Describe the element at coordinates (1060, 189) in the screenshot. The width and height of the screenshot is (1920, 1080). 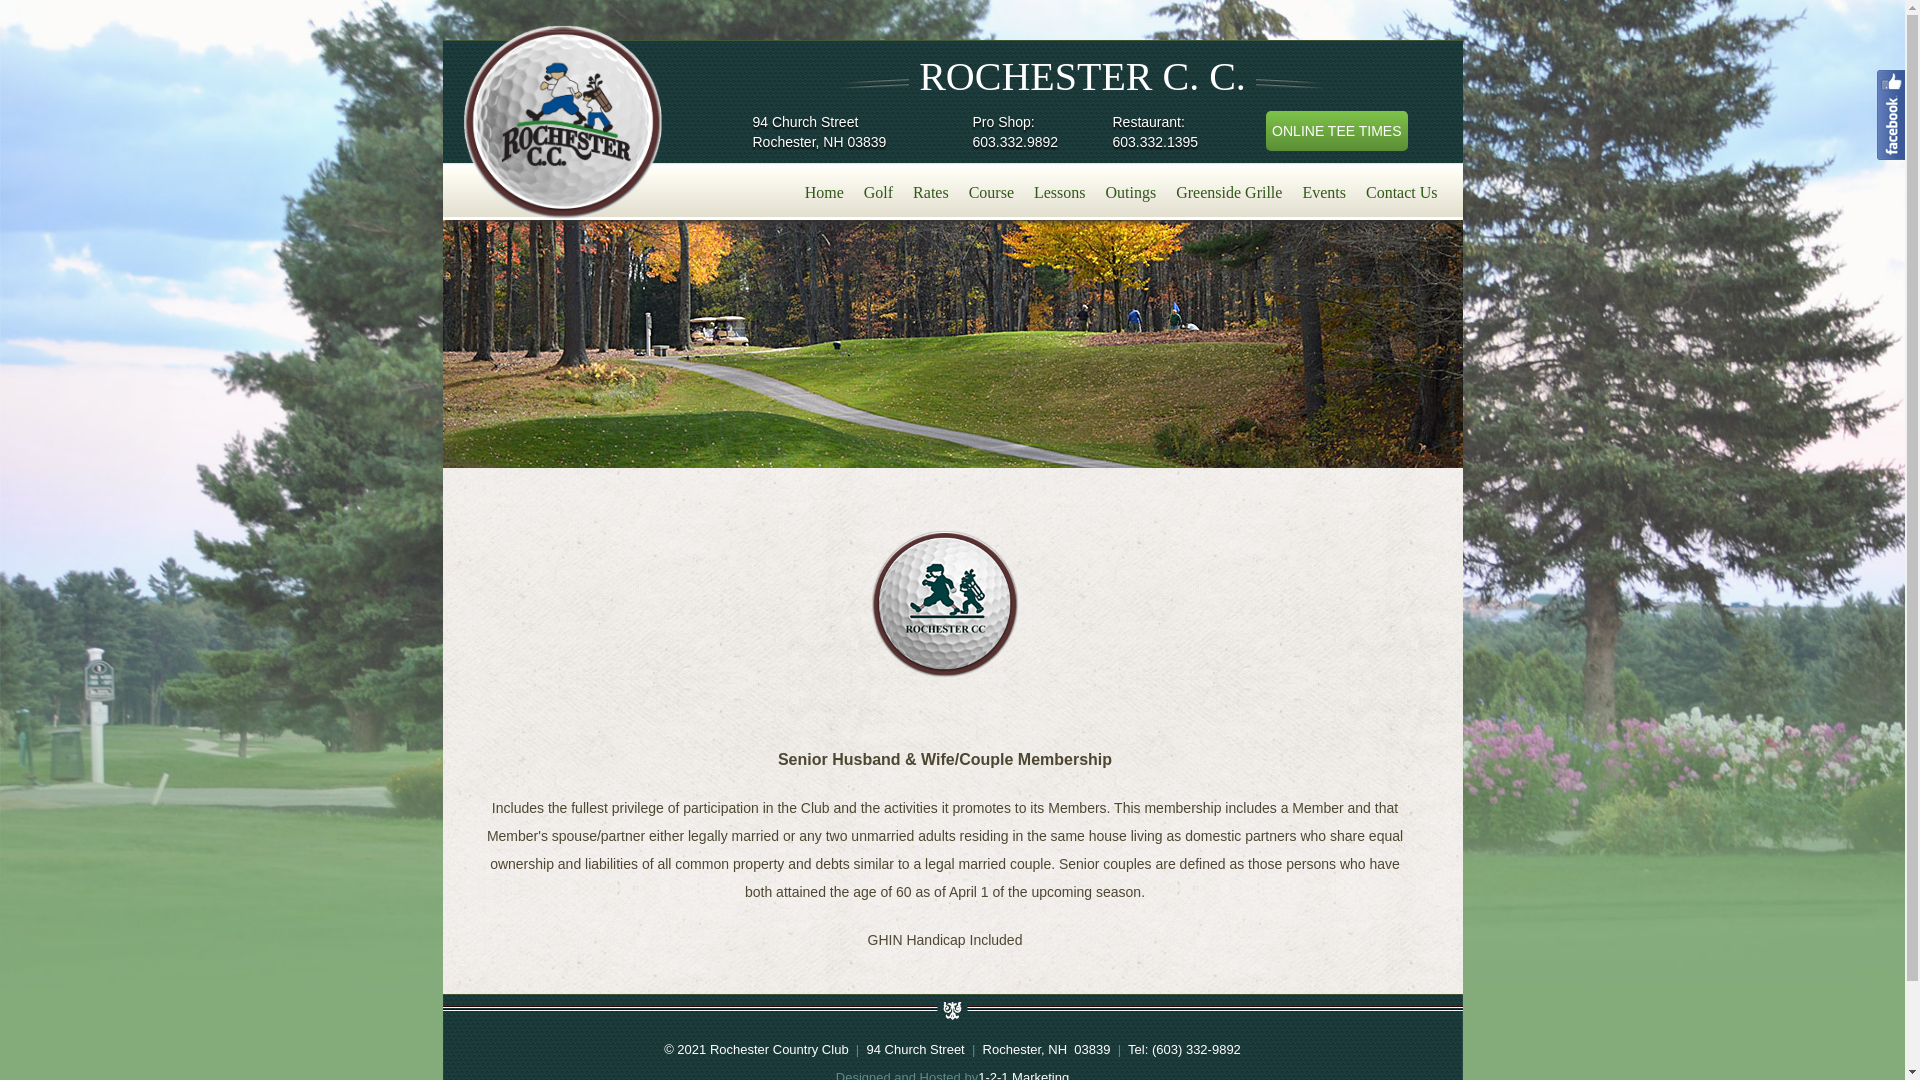
I see `Lessons` at that location.